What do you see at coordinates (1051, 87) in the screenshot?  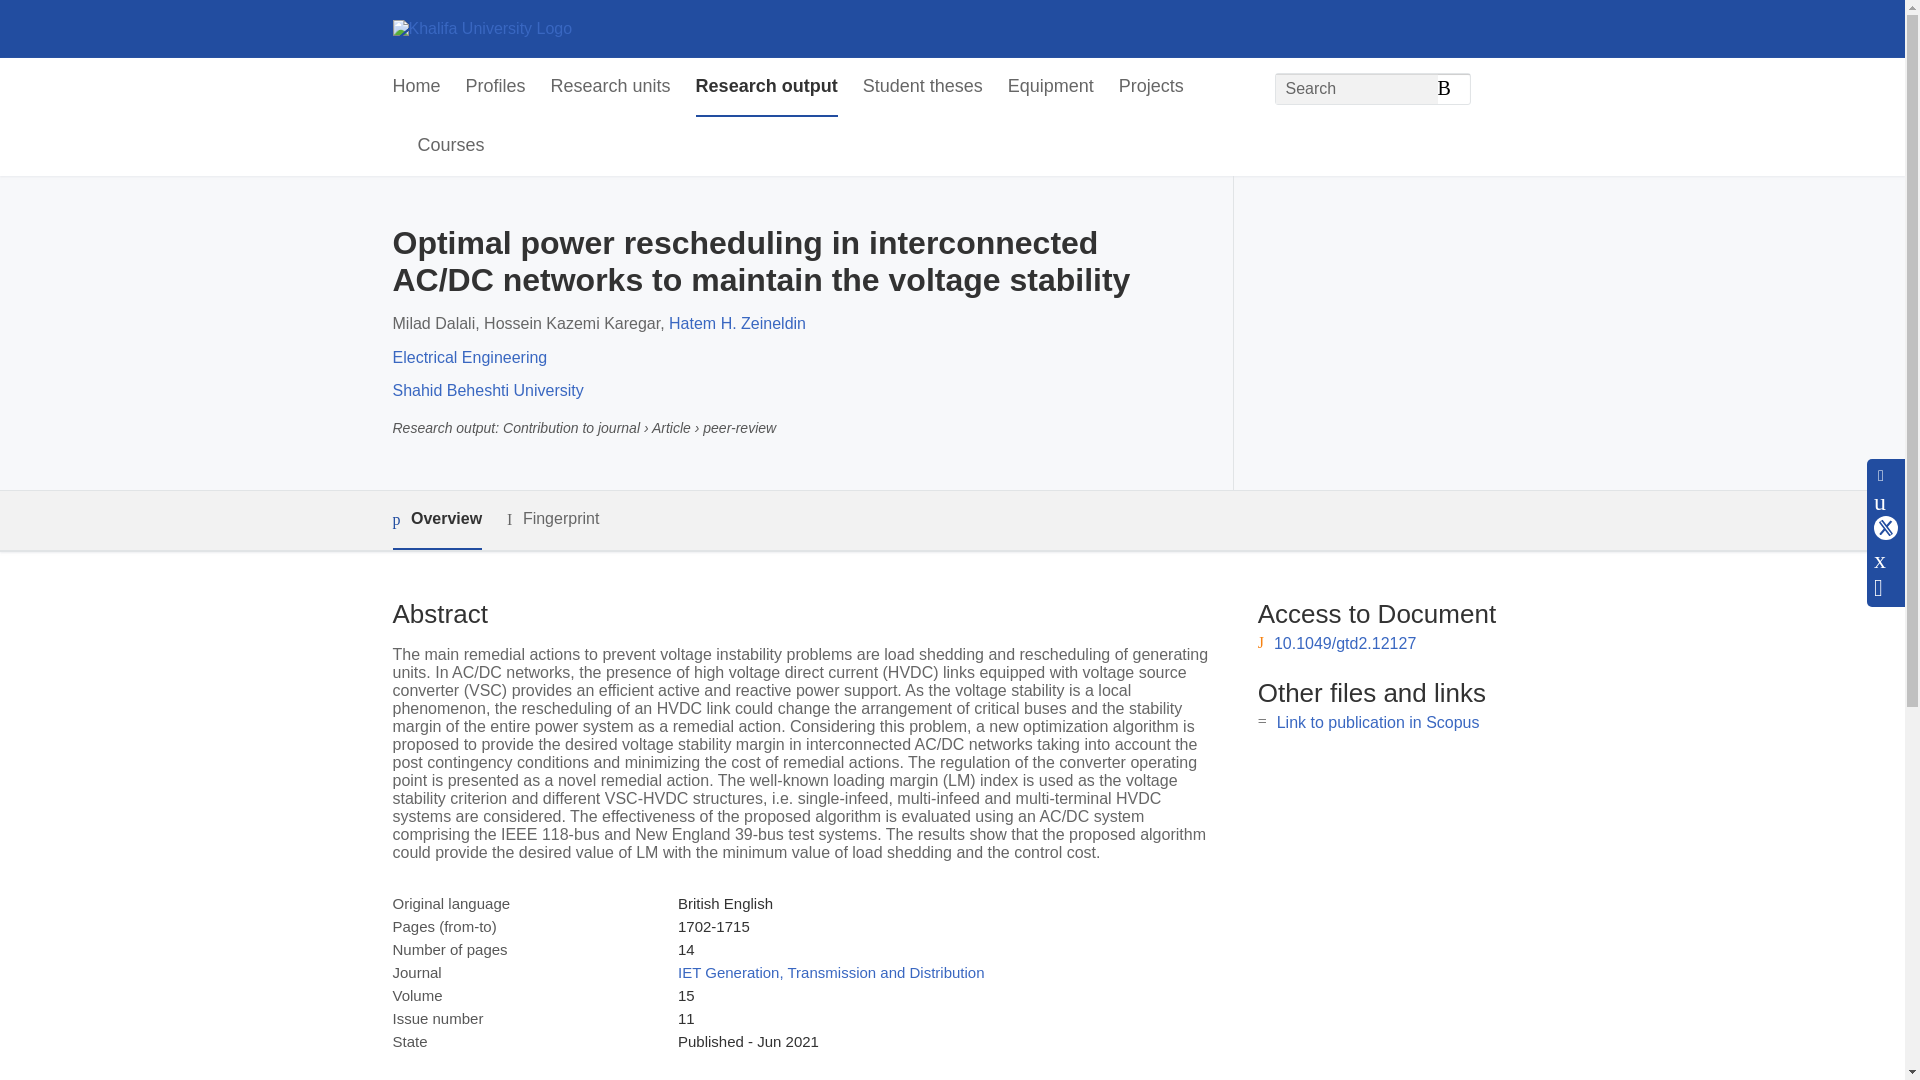 I see `Equipment` at bounding box center [1051, 87].